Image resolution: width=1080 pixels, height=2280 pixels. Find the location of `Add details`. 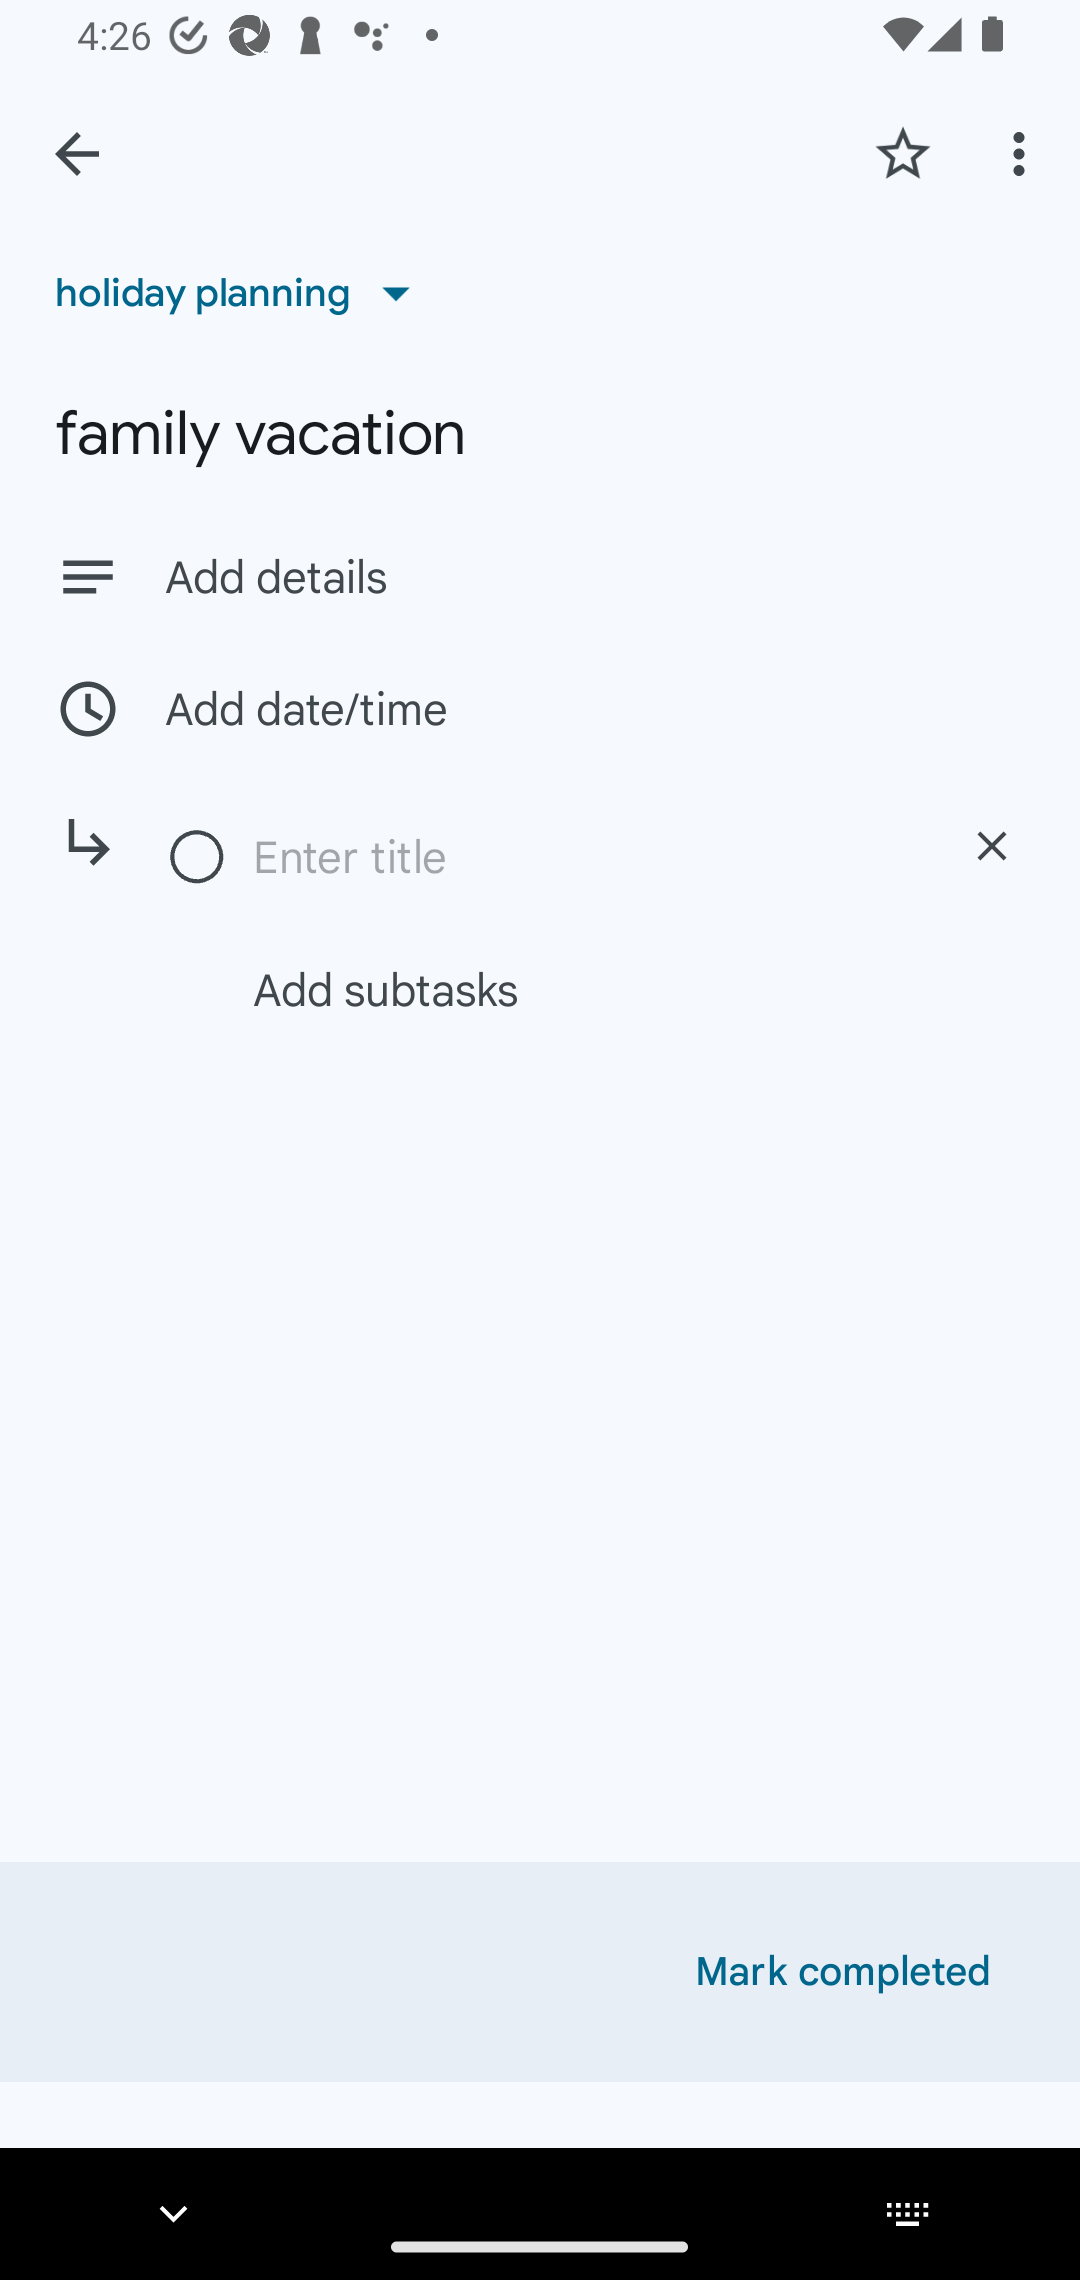

Add details is located at coordinates (594, 578).